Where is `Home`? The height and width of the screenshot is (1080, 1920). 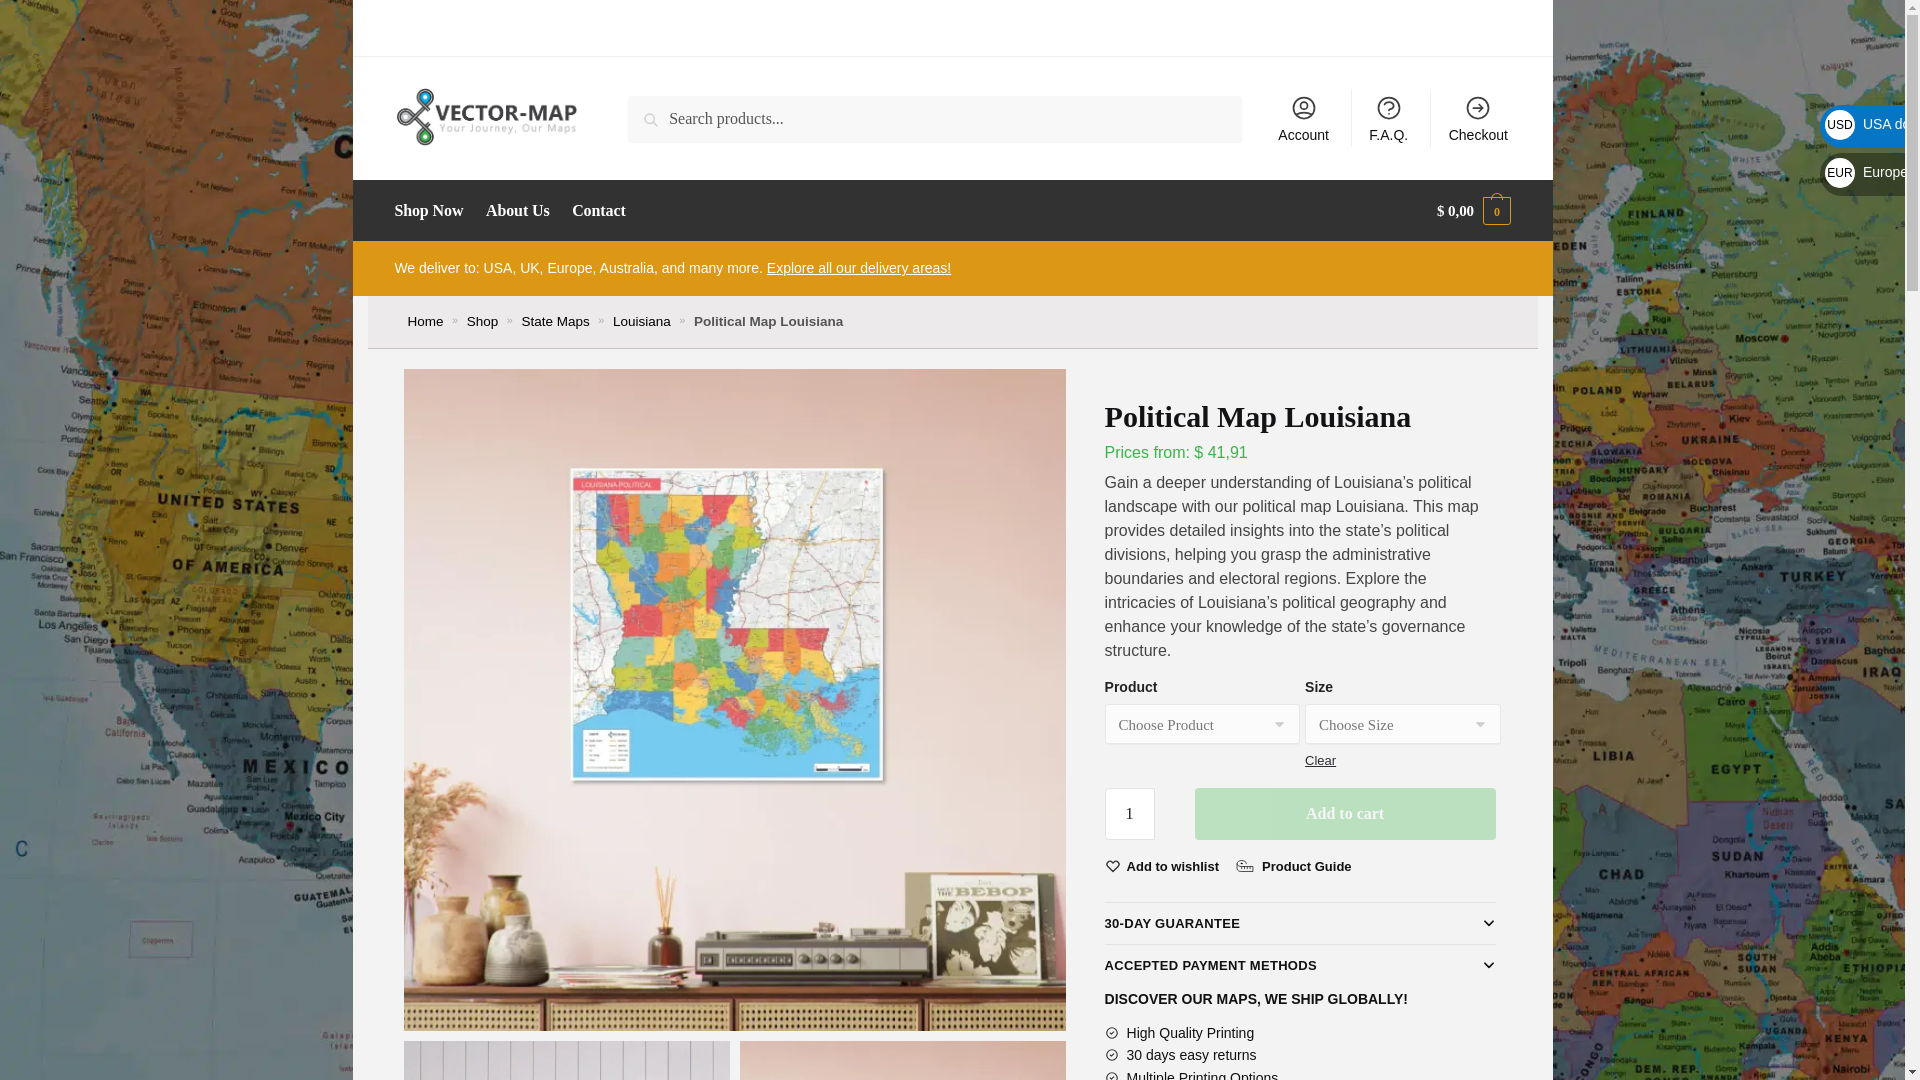 Home is located at coordinates (425, 322).